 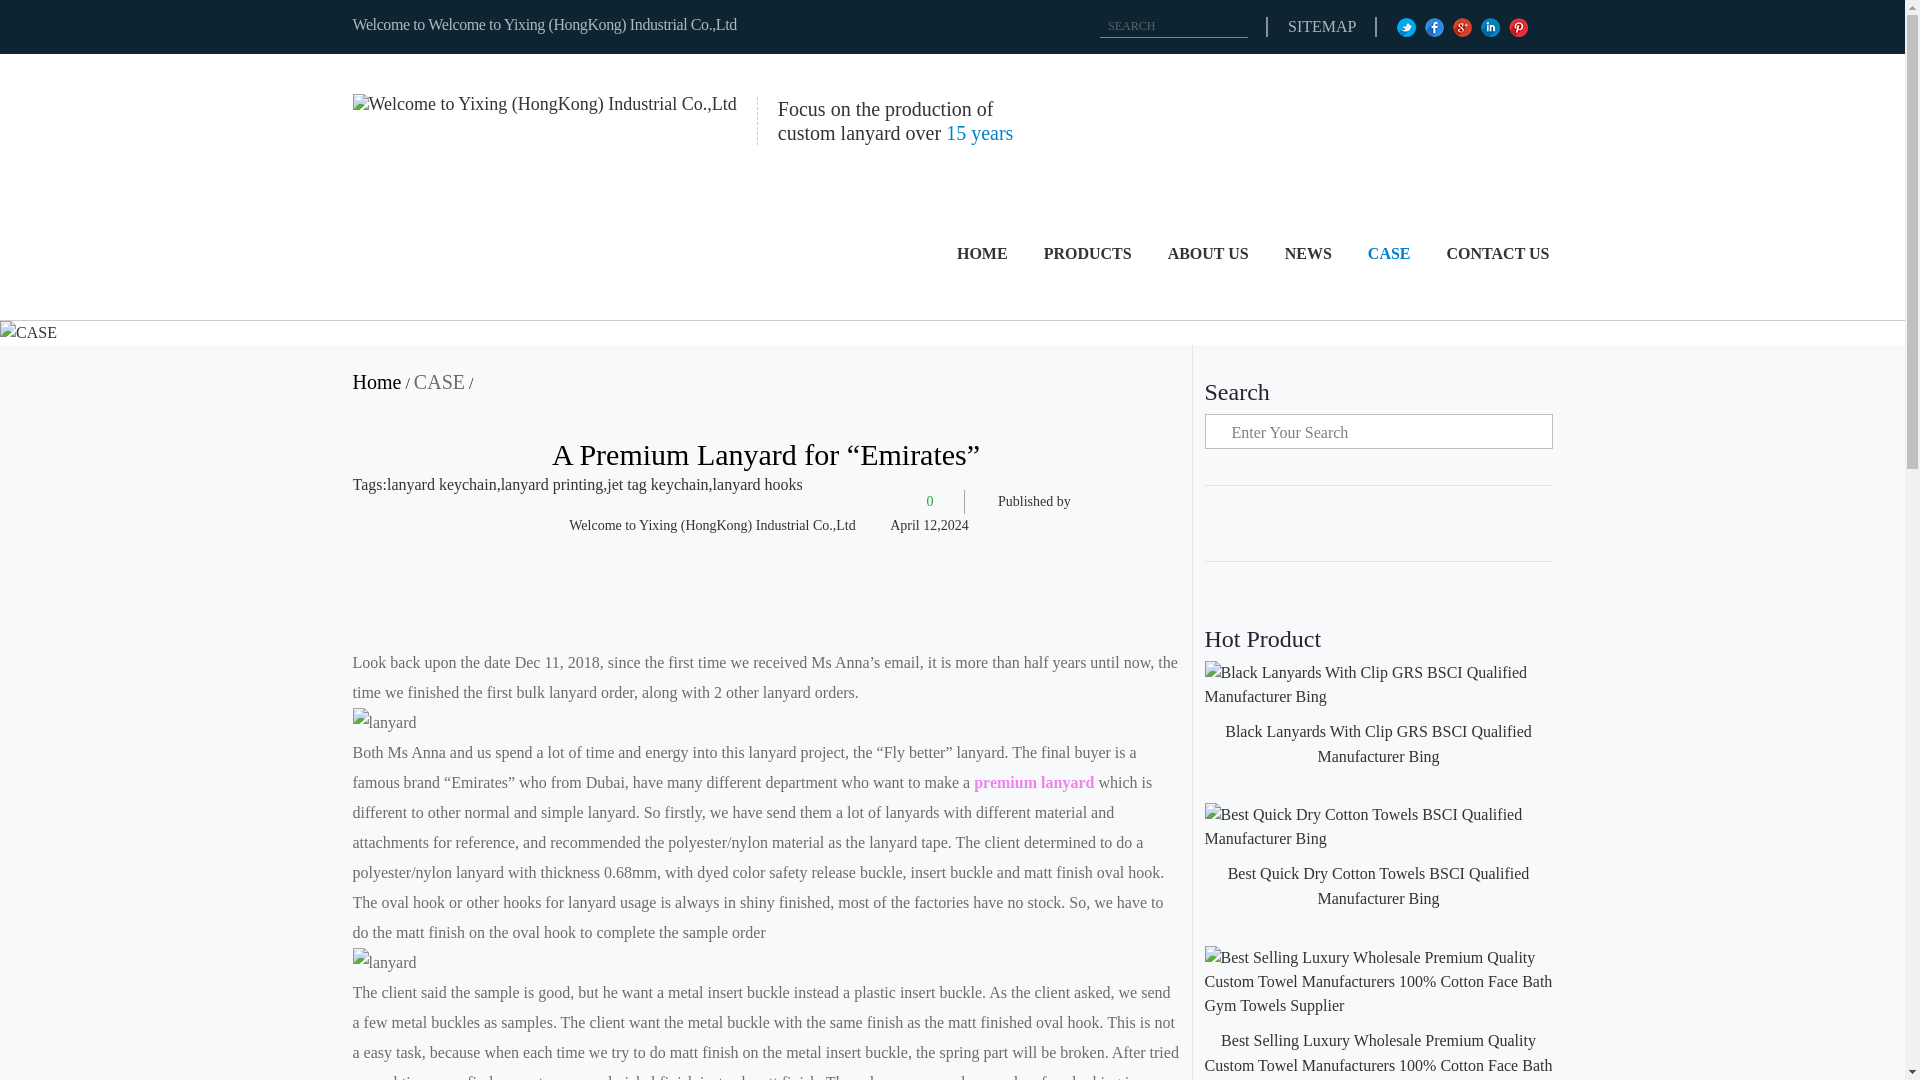 I want to click on PRODUCTS, so click(x=1088, y=252).